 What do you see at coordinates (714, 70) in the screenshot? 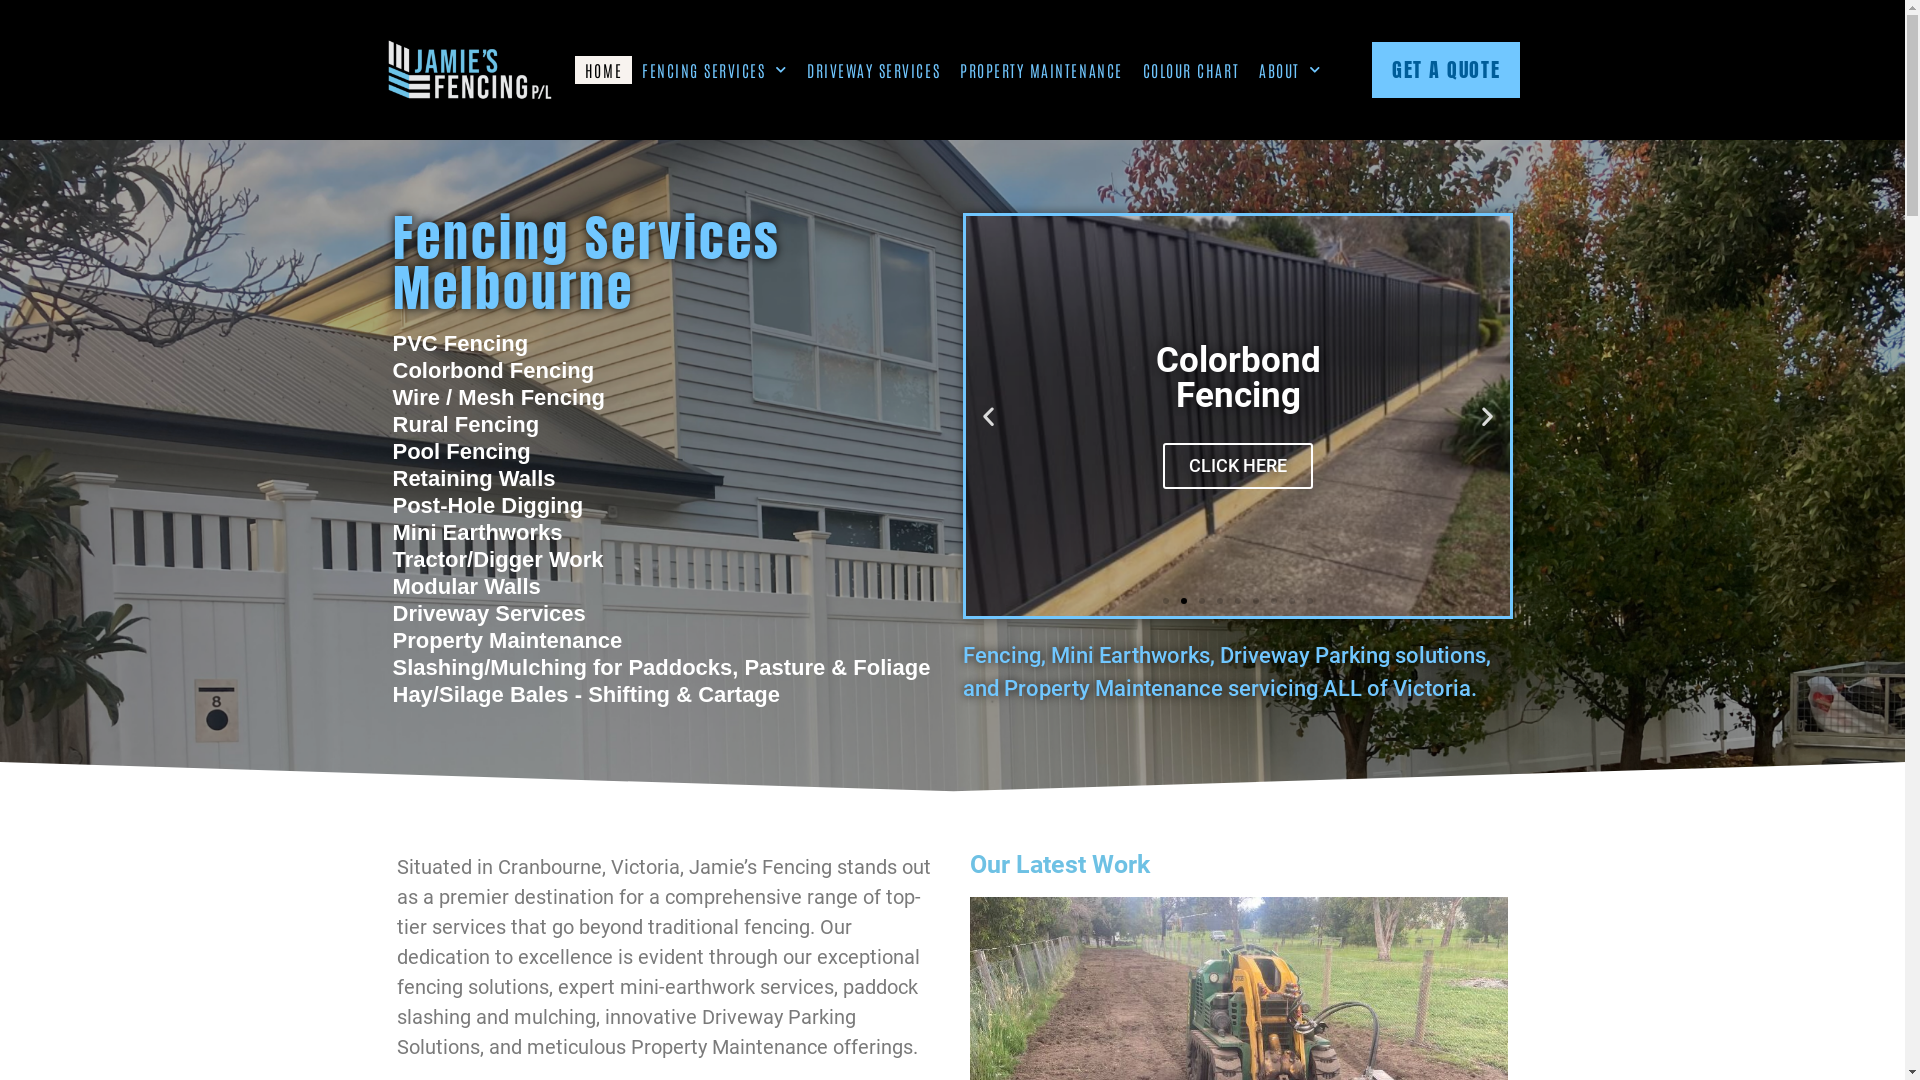
I see `FENCING SERVICES` at bounding box center [714, 70].